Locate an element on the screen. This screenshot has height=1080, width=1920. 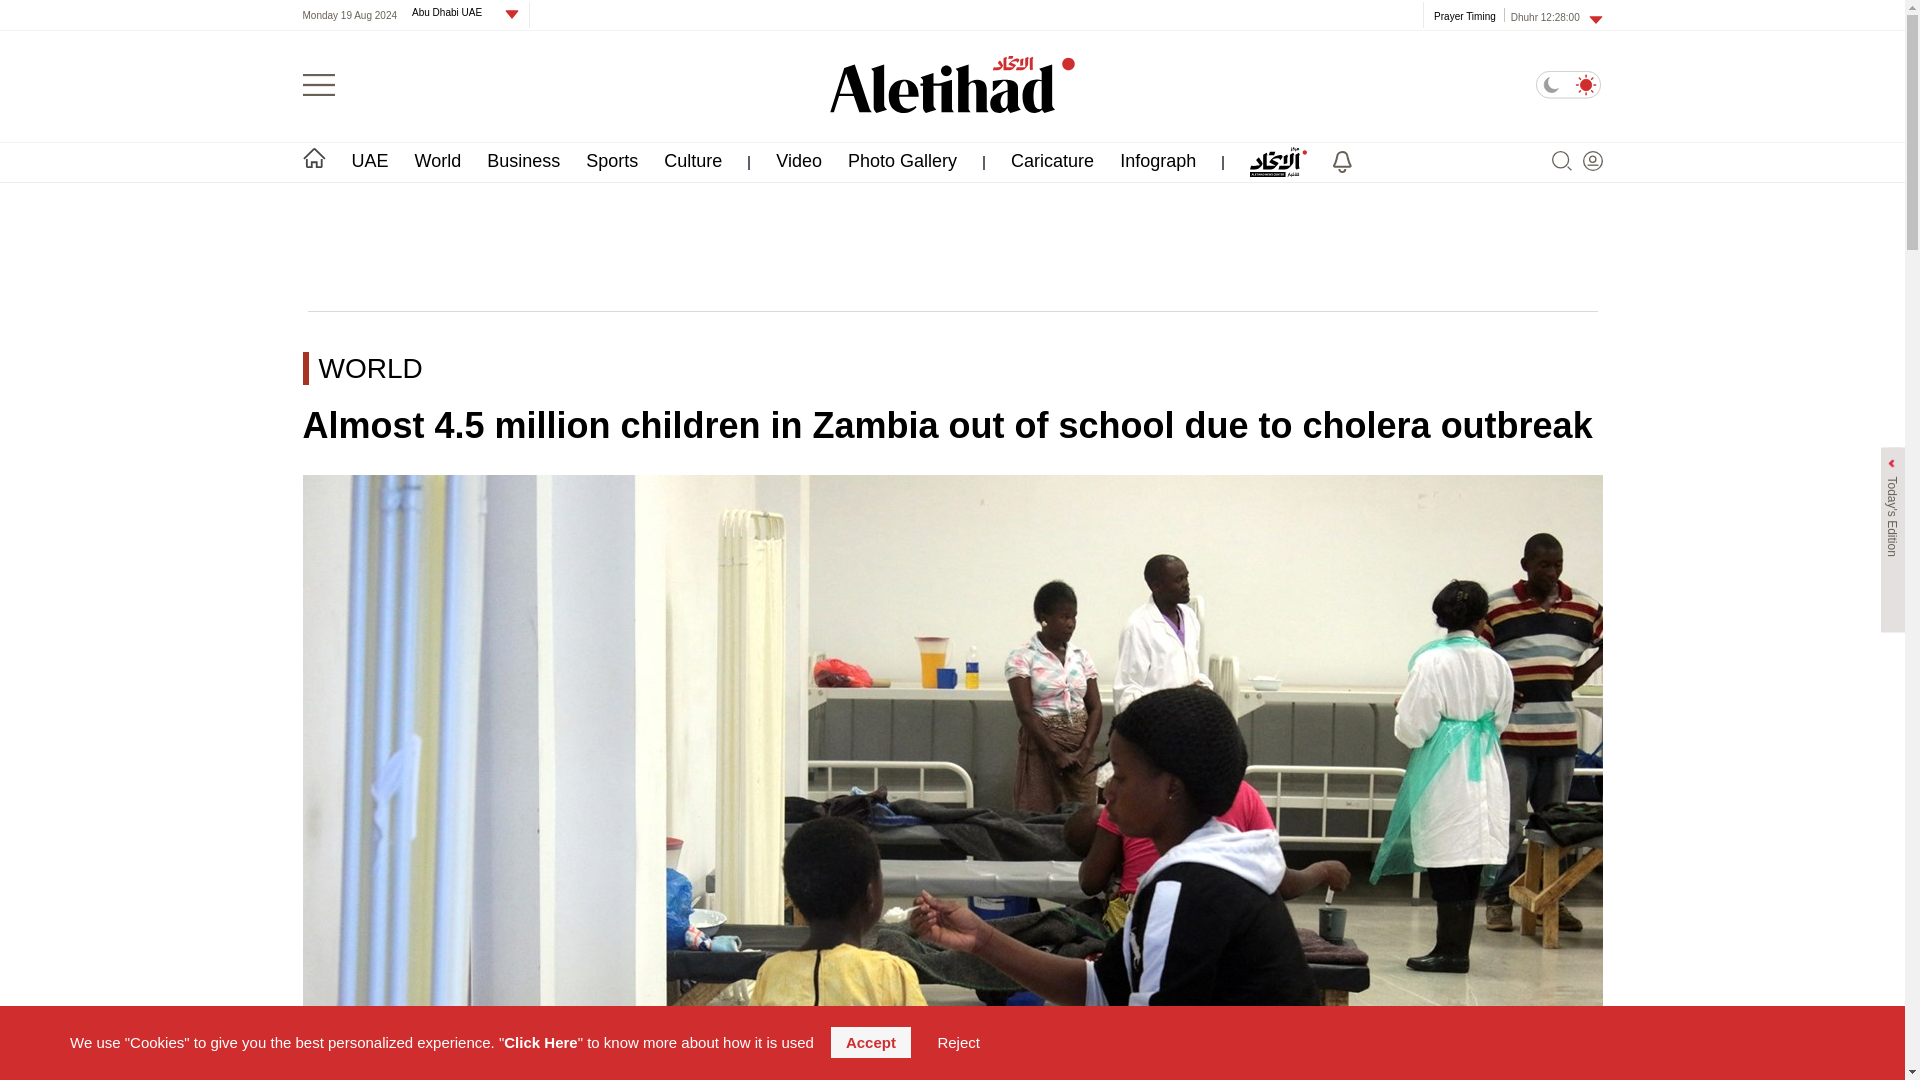
Business is located at coordinates (524, 160).